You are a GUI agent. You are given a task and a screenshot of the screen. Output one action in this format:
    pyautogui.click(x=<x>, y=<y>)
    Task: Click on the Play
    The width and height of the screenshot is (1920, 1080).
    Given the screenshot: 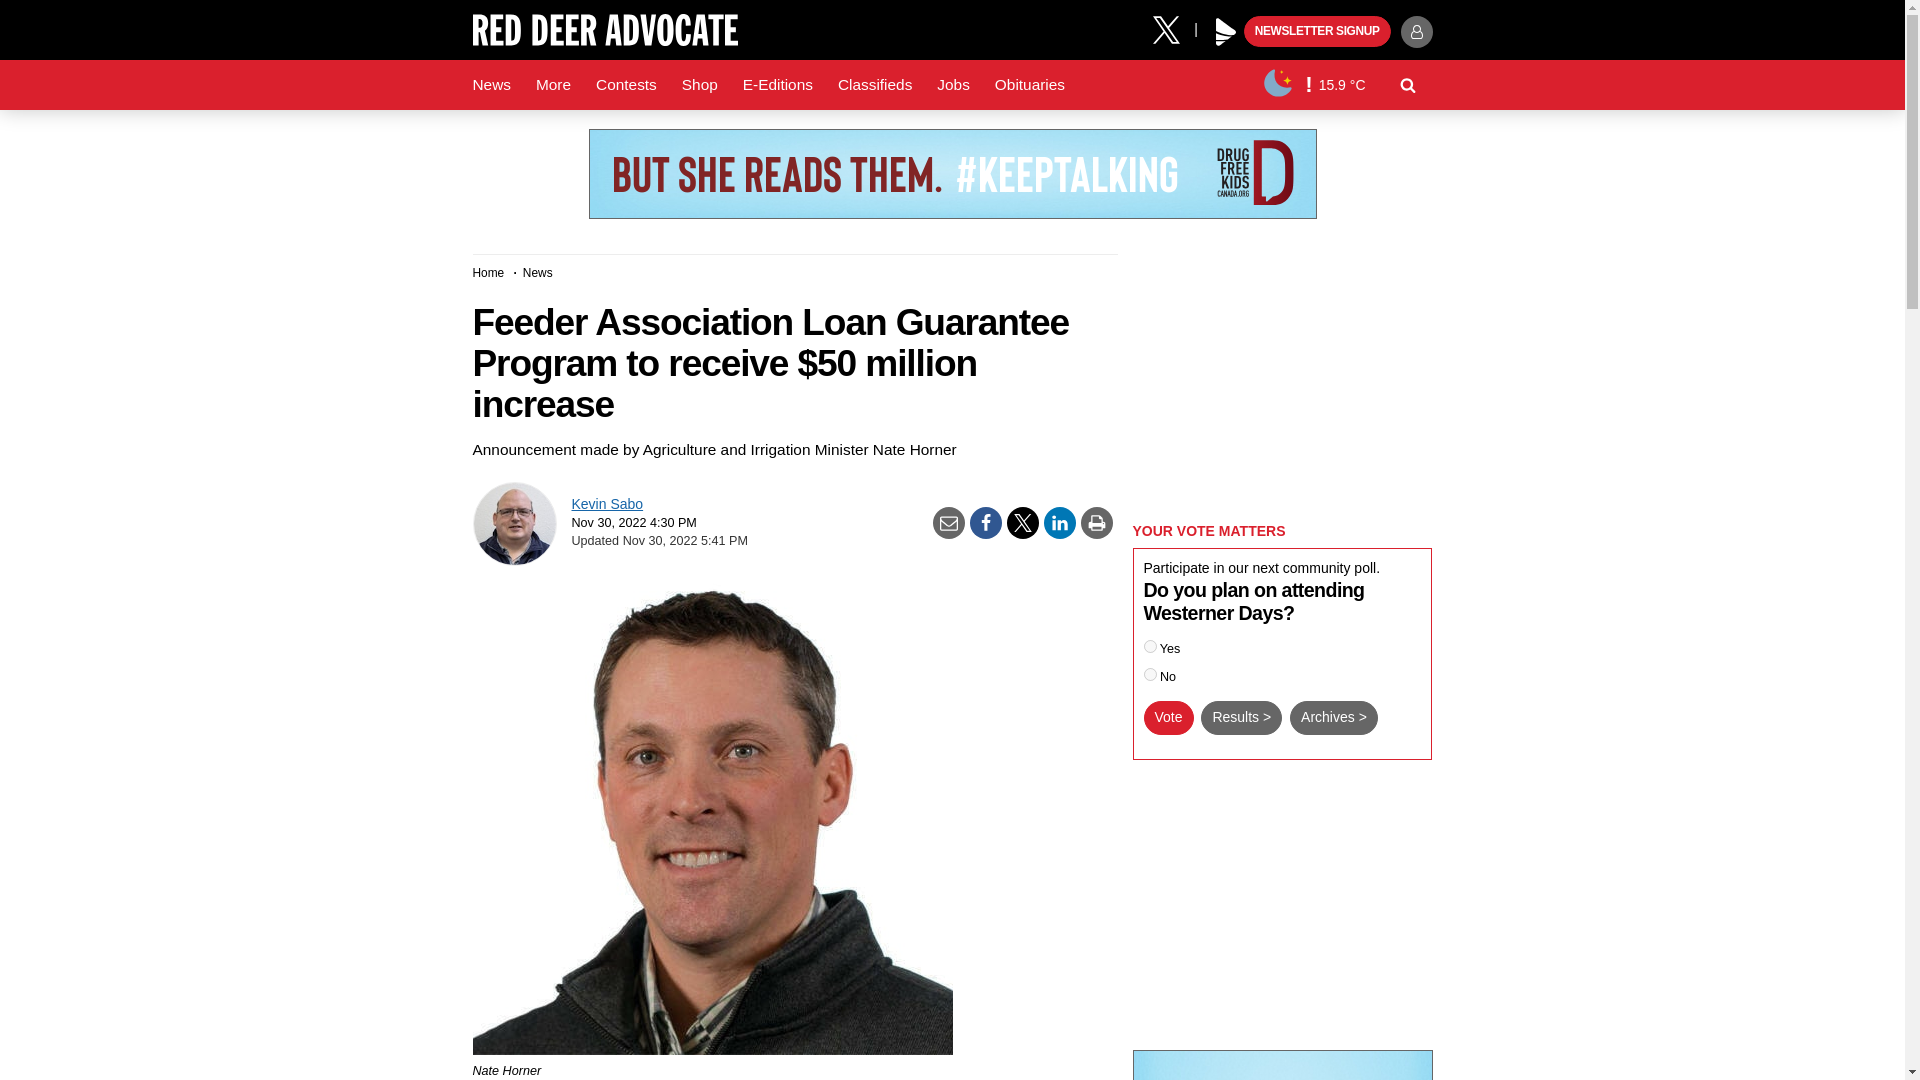 What is the action you would take?
    pyautogui.click(x=1226, y=32)
    